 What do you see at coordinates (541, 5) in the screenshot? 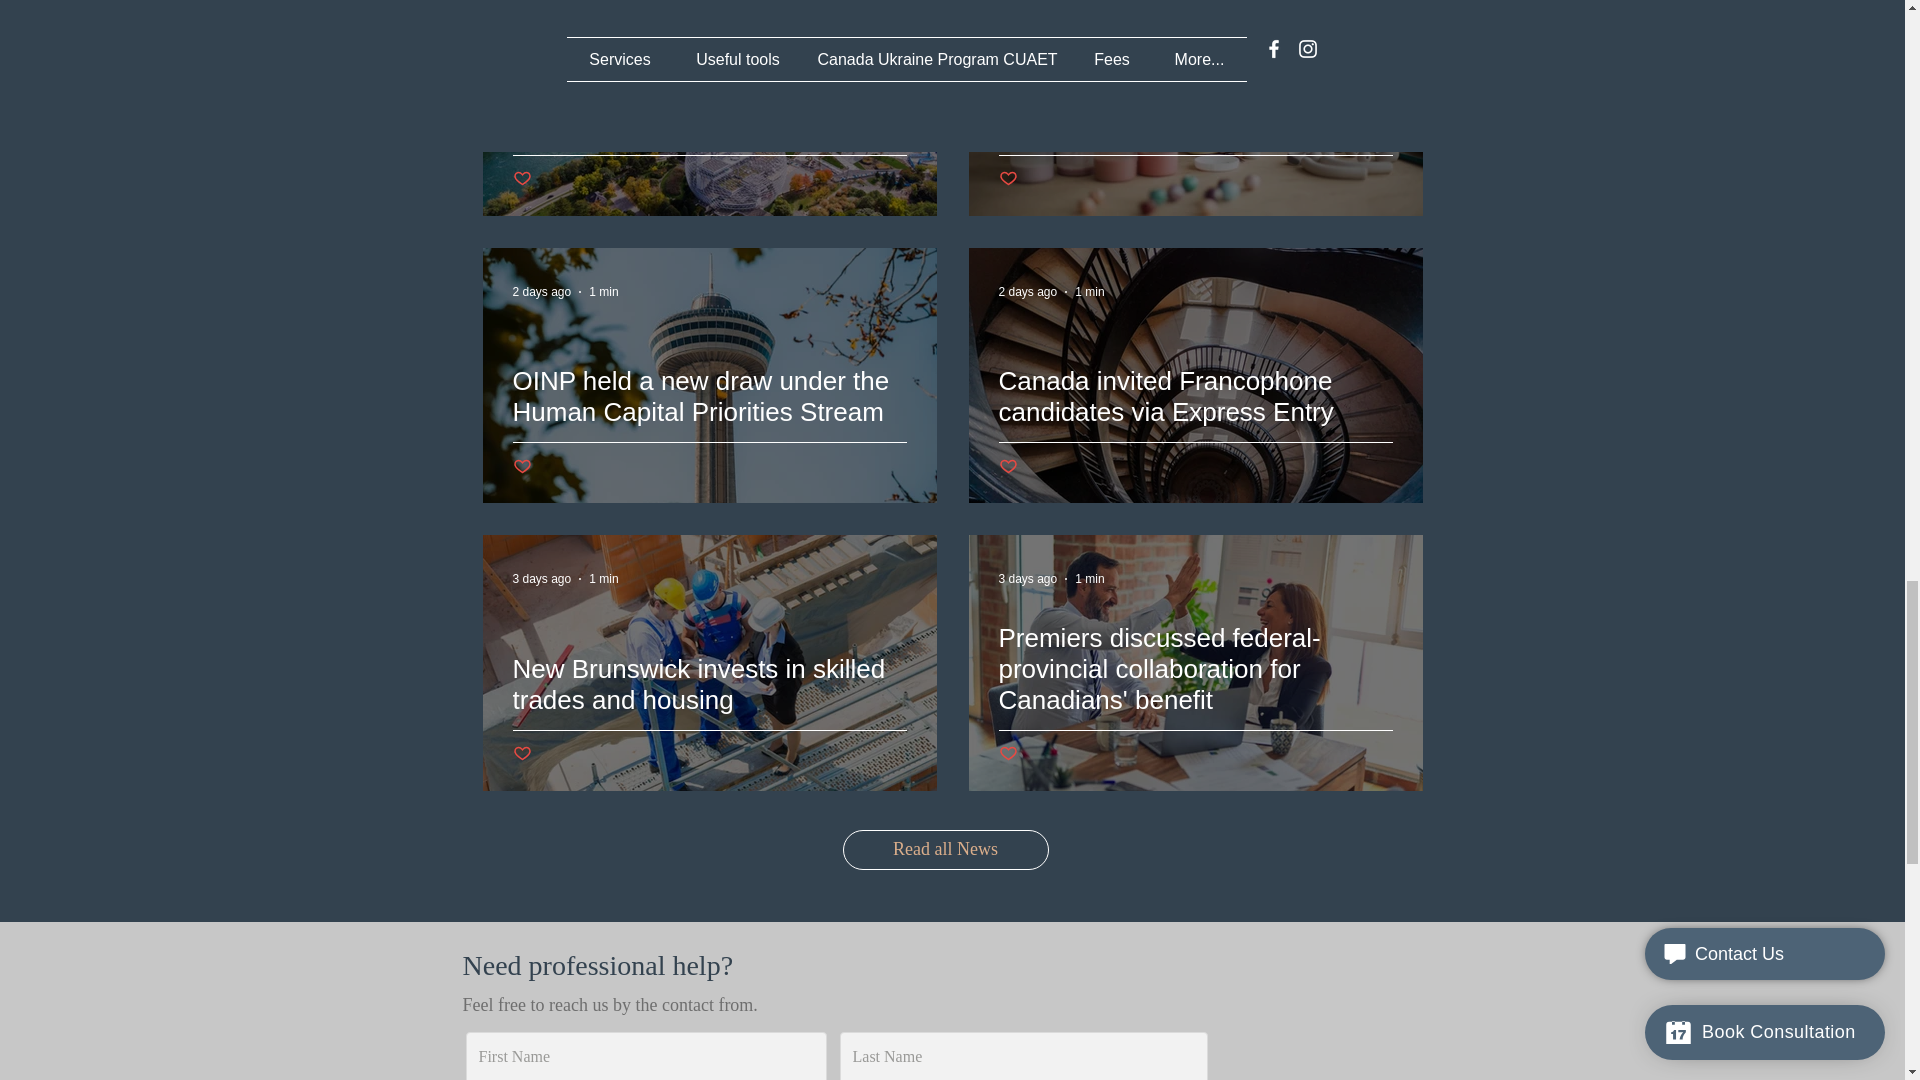
I see `2 days ago` at bounding box center [541, 5].